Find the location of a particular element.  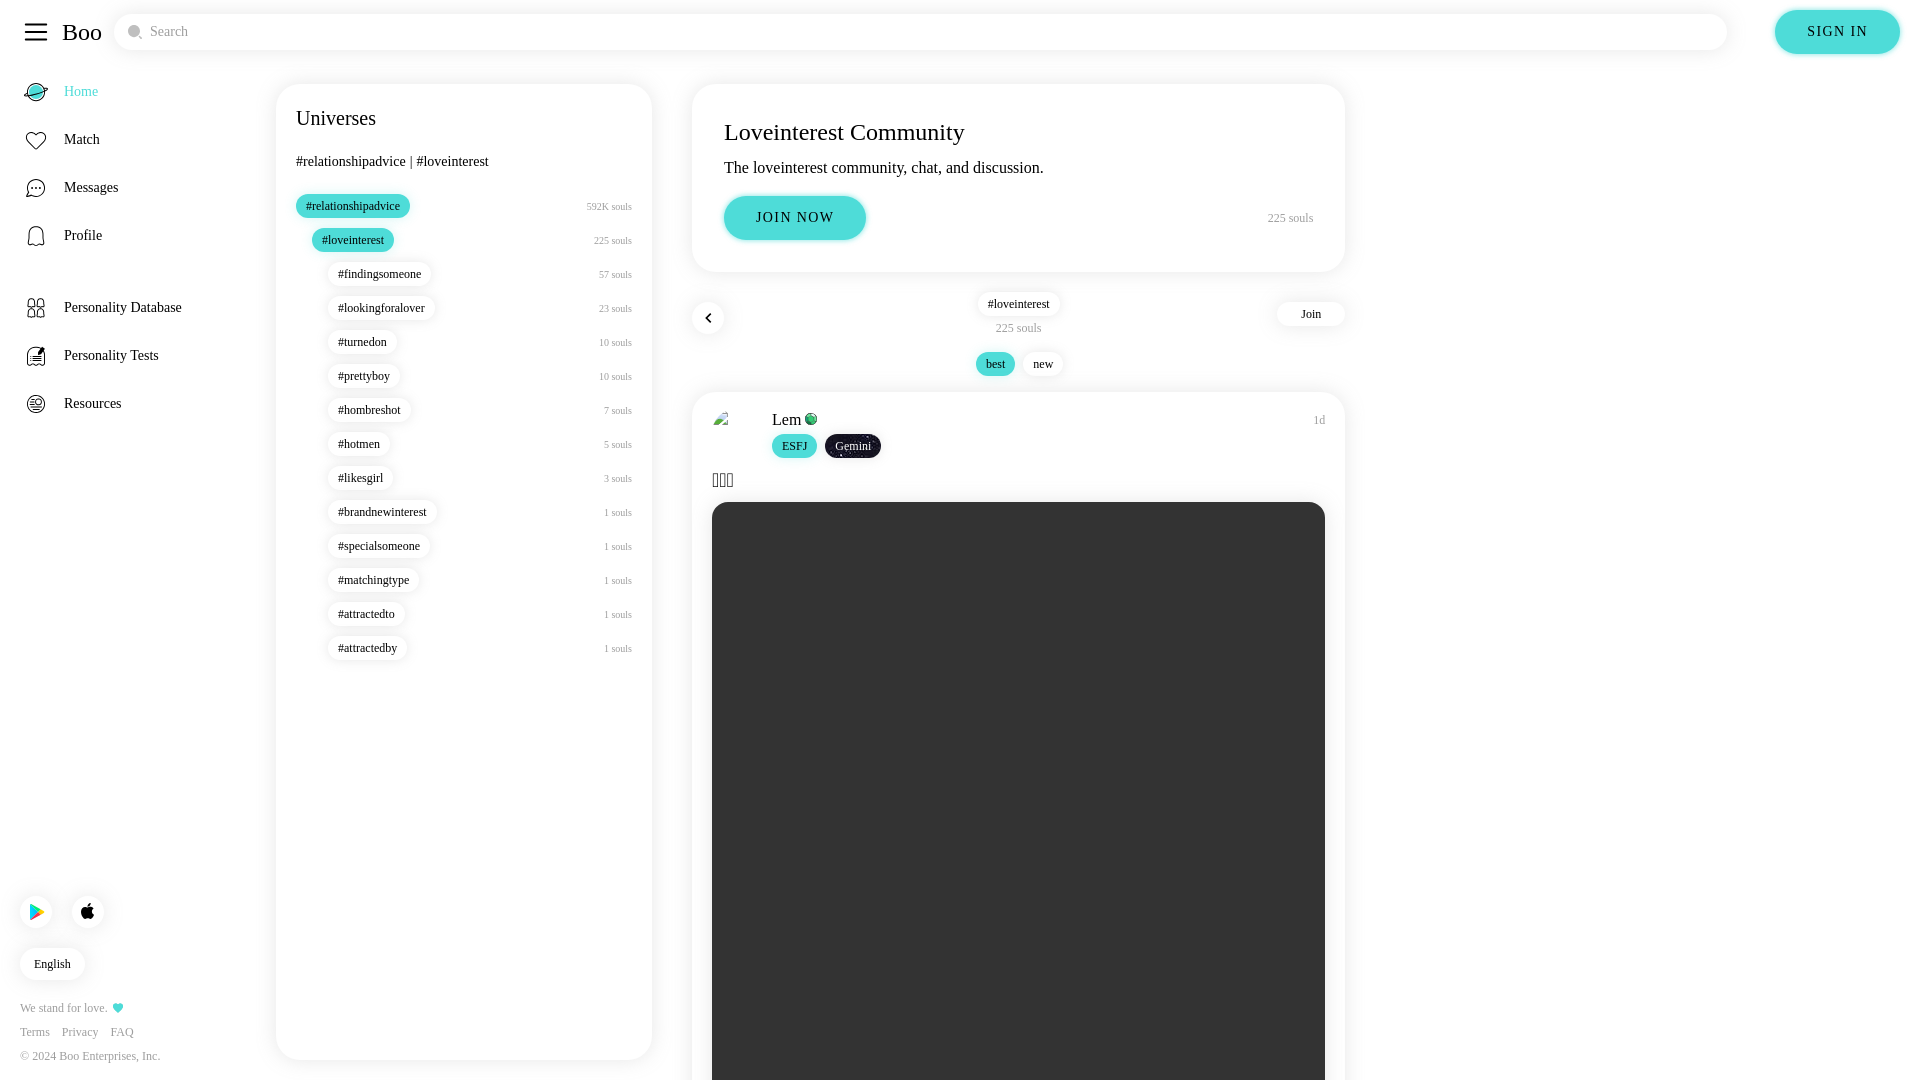

Resources is located at coordinates (139, 404).